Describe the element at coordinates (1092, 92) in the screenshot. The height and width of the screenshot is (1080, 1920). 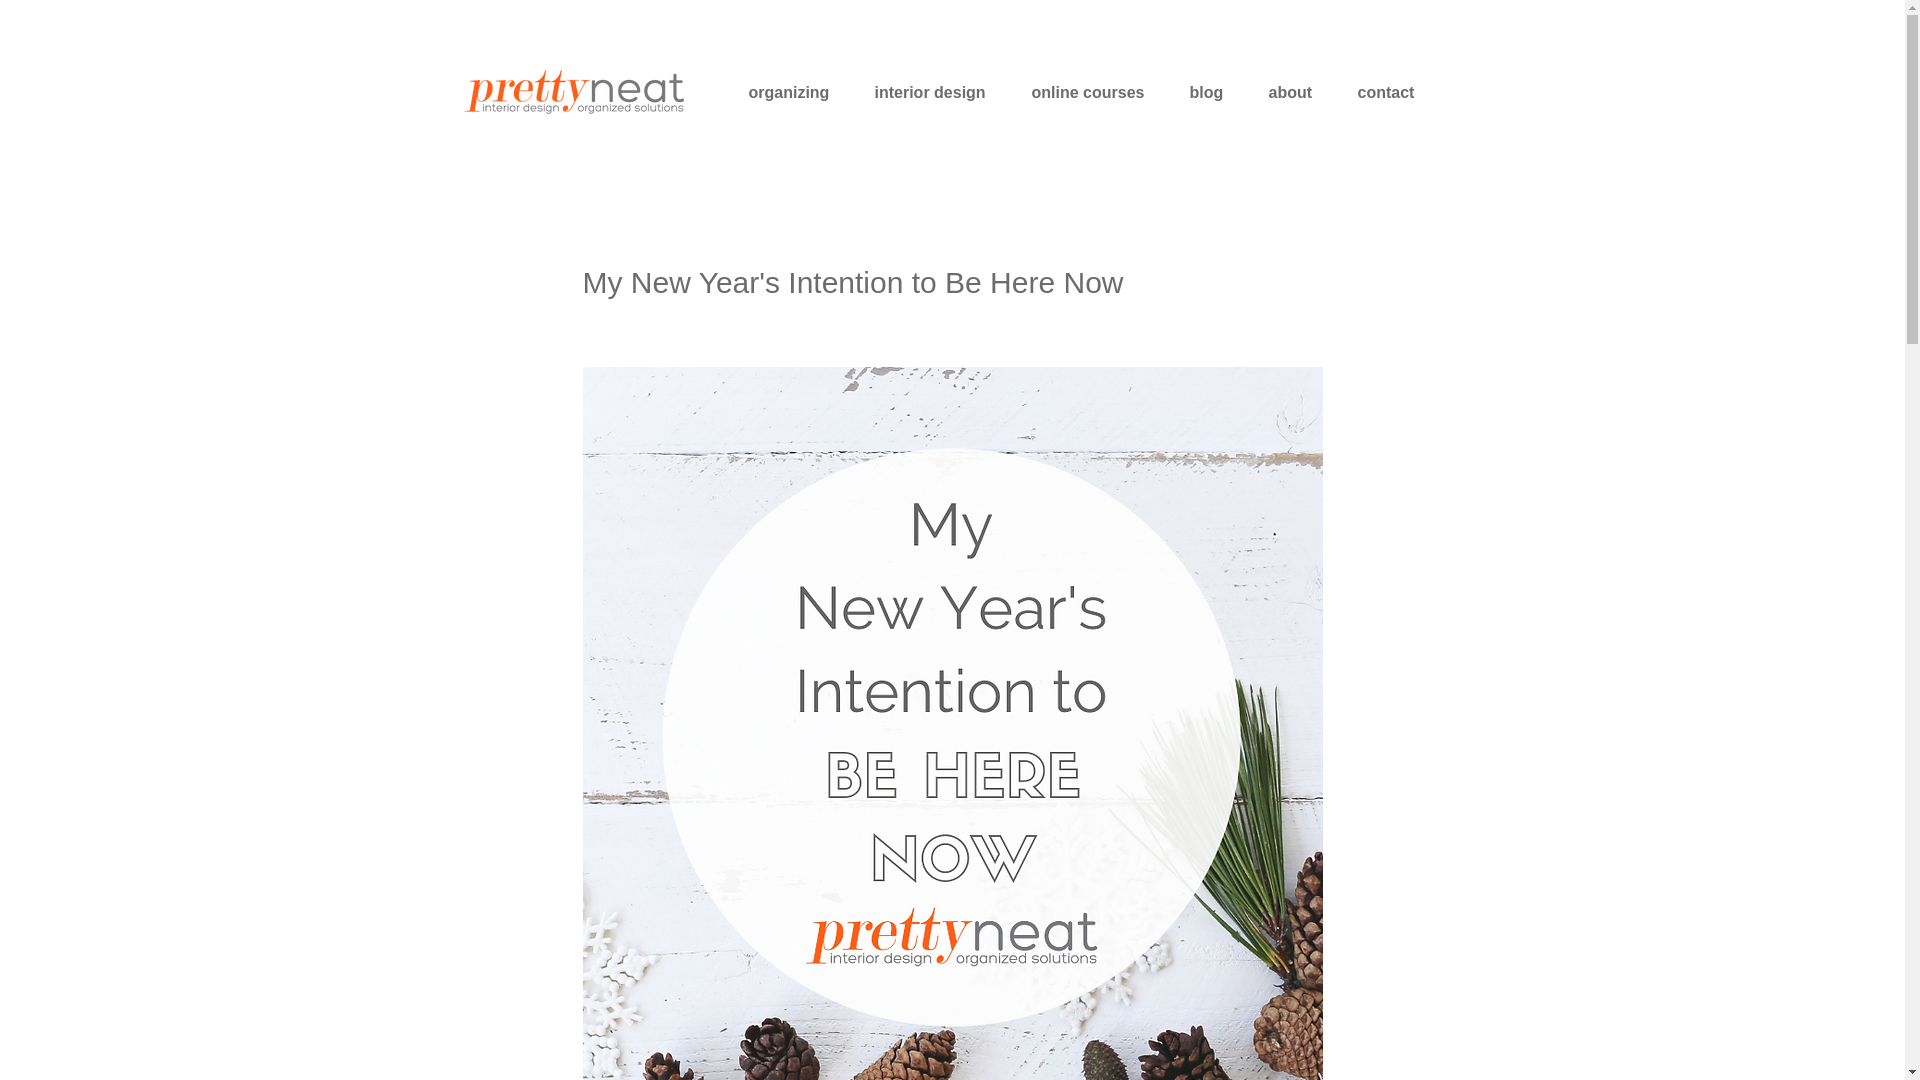
I see `online courses` at that location.